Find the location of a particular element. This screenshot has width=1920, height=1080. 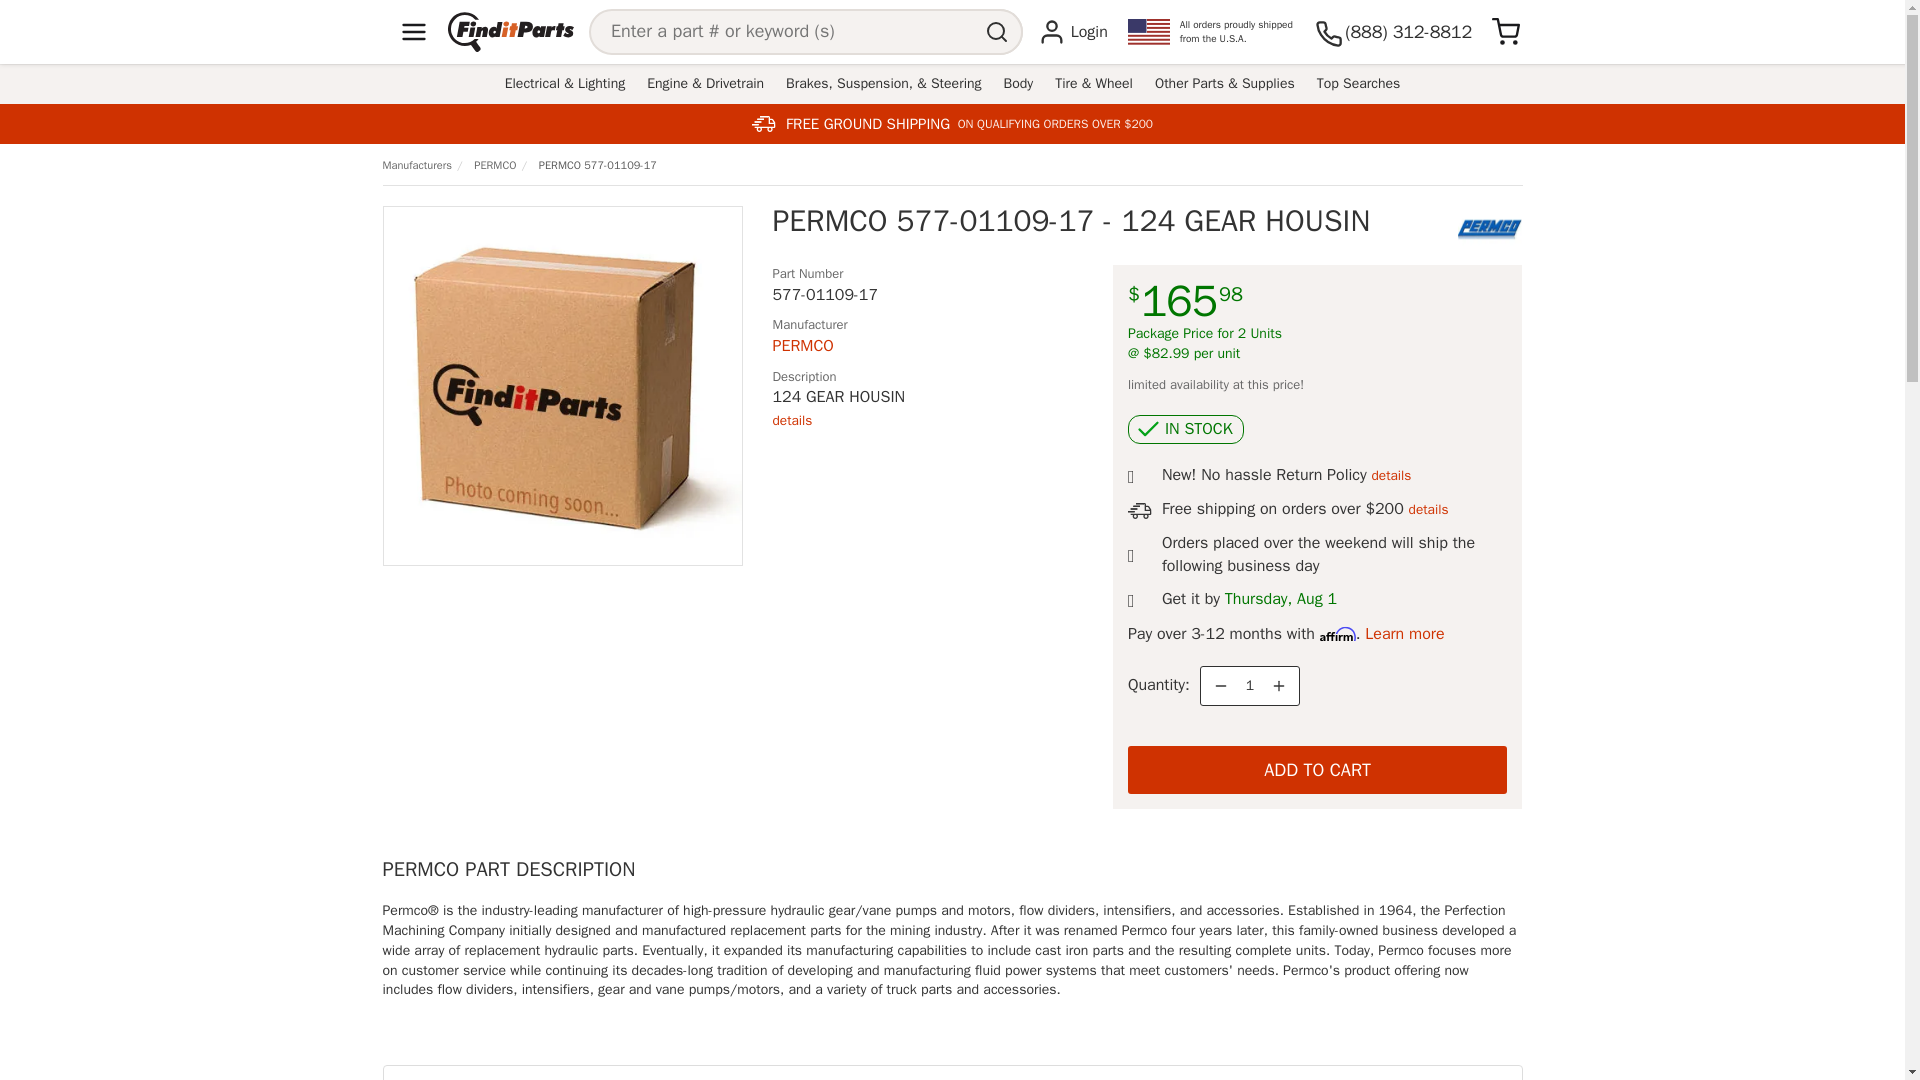

Body is located at coordinates (1018, 84).